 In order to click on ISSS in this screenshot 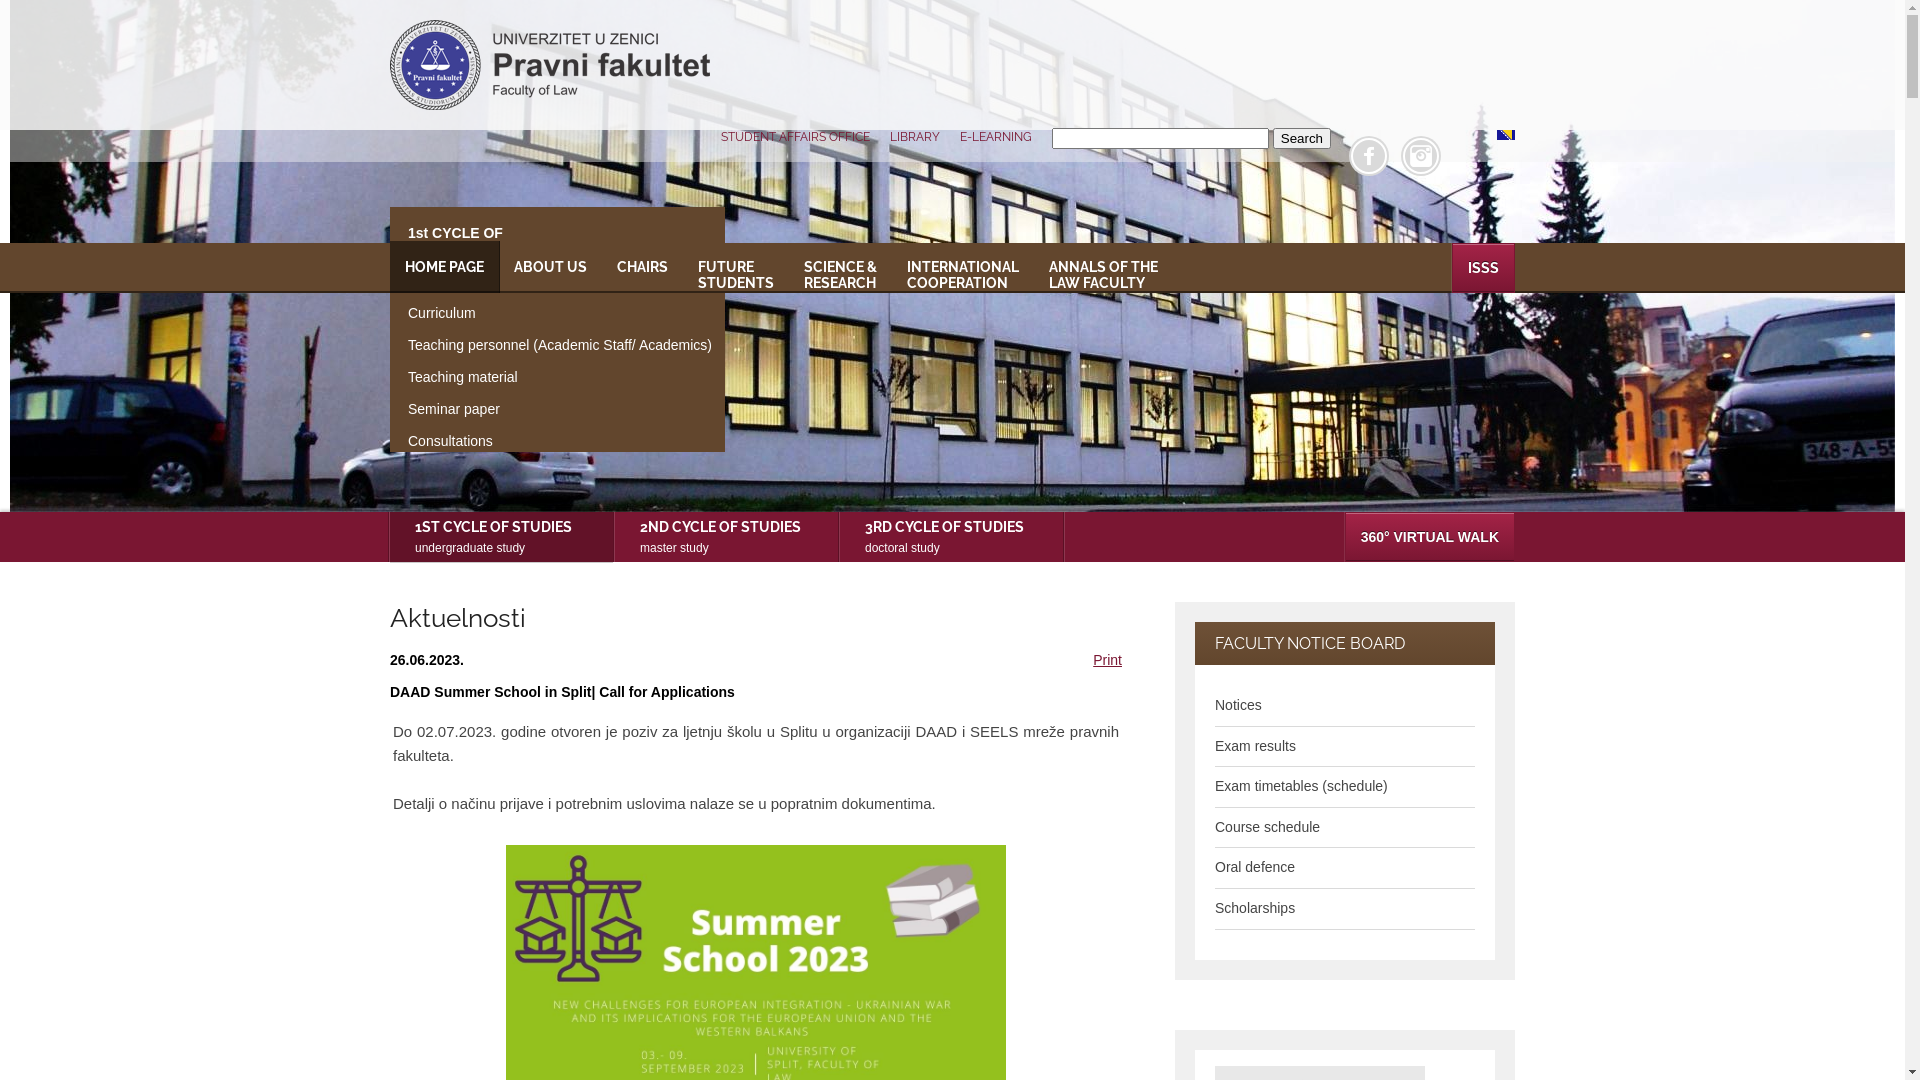, I will do `click(1484, 268)`.